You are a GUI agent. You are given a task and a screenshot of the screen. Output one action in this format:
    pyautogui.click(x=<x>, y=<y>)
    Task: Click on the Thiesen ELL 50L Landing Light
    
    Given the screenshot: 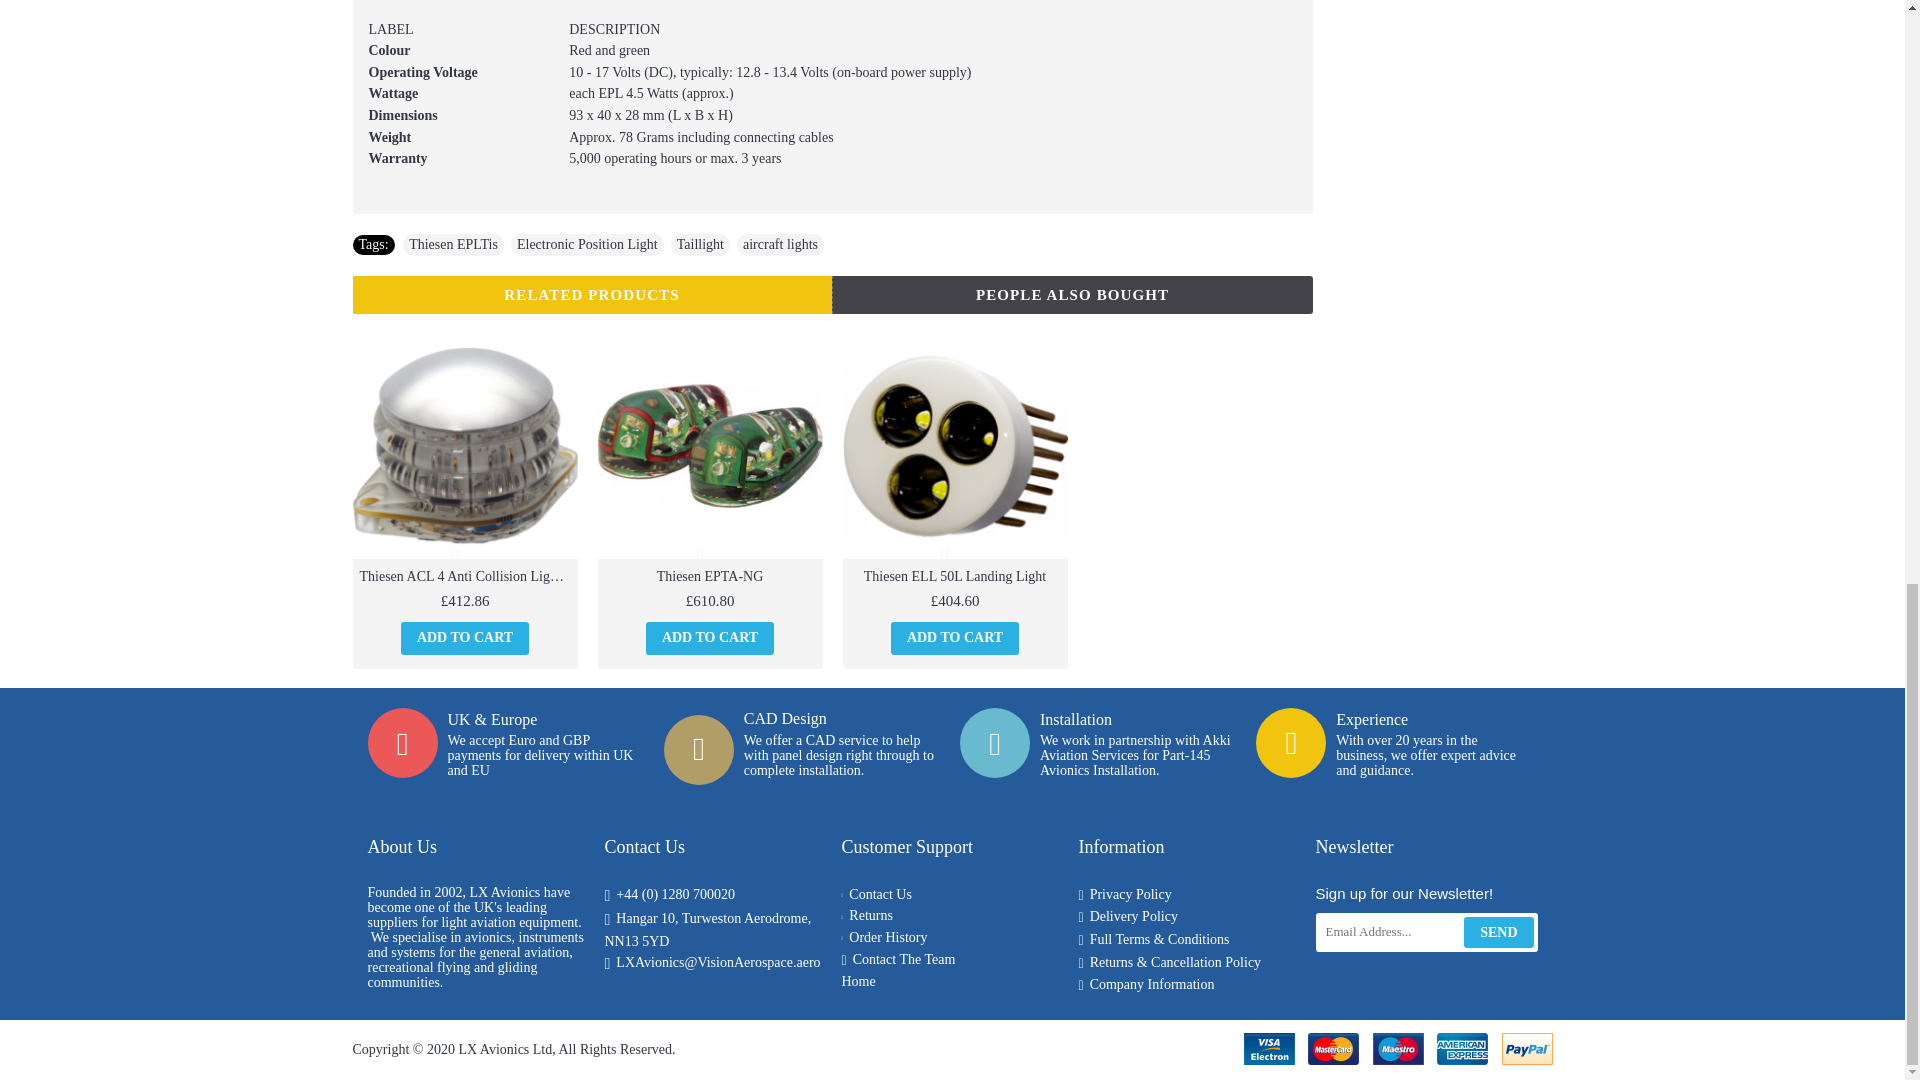 What is the action you would take?
    pyautogui.click(x=954, y=446)
    